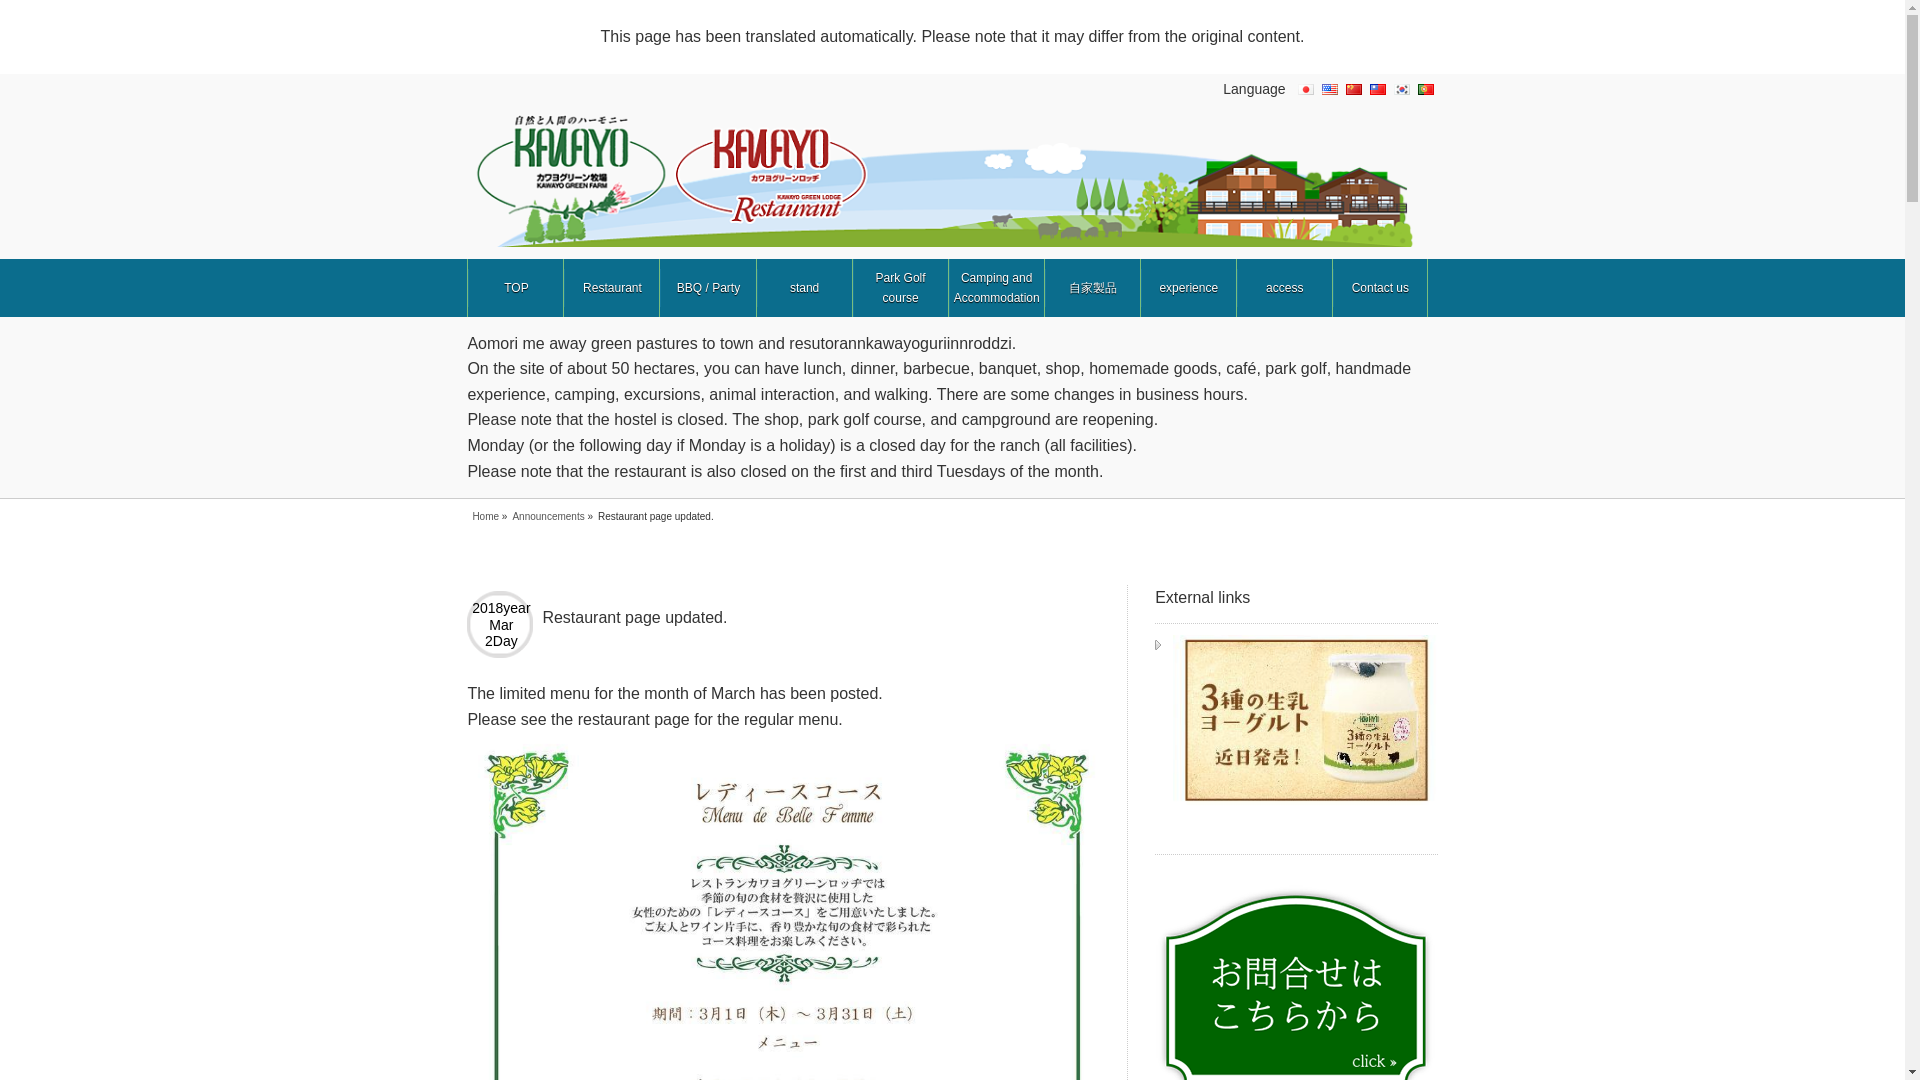 This screenshot has height=1080, width=1920. What do you see at coordinates (611, 287) in the screenshot?
I see `Restaurant` at bounding box center [611, 287].